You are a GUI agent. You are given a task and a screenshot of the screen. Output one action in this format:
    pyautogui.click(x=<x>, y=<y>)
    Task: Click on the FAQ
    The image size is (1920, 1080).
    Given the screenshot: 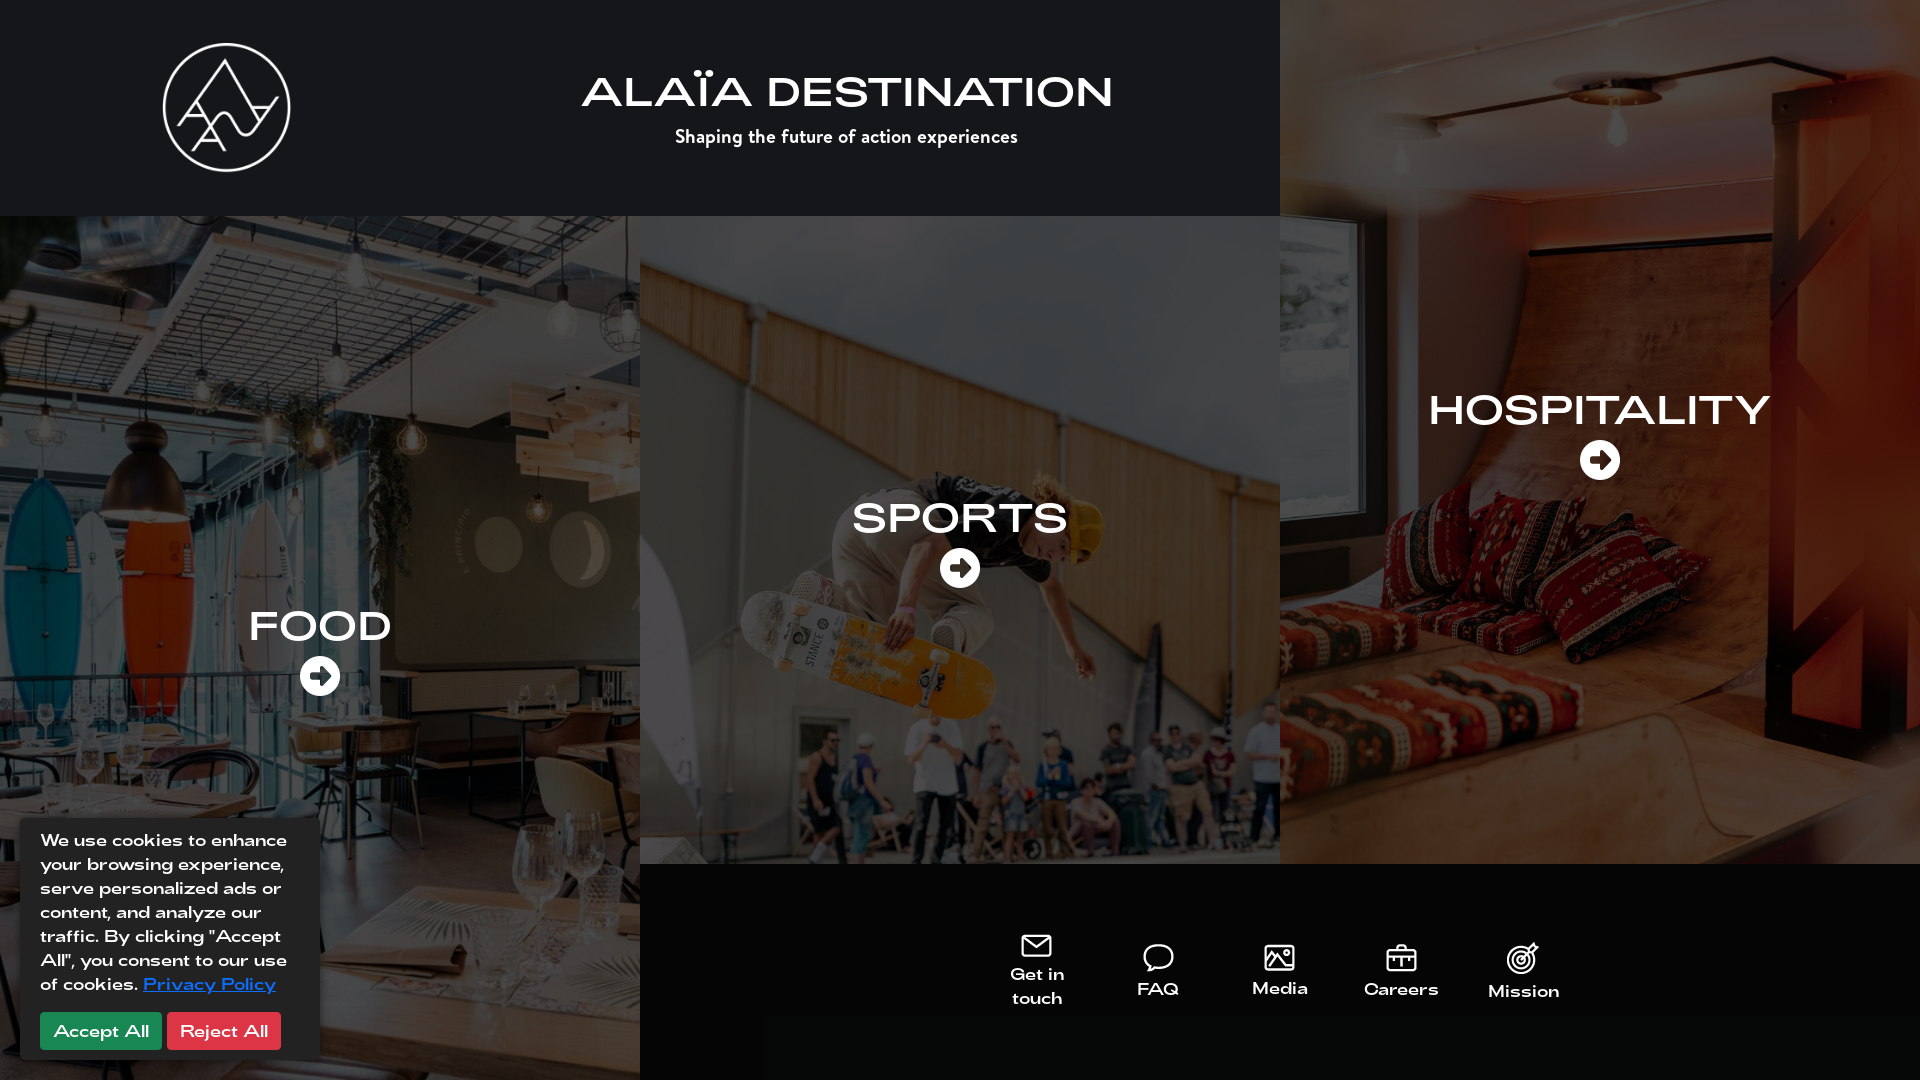 What is the action you would take?
    pyautogui.click(x=1159, y=974)
    